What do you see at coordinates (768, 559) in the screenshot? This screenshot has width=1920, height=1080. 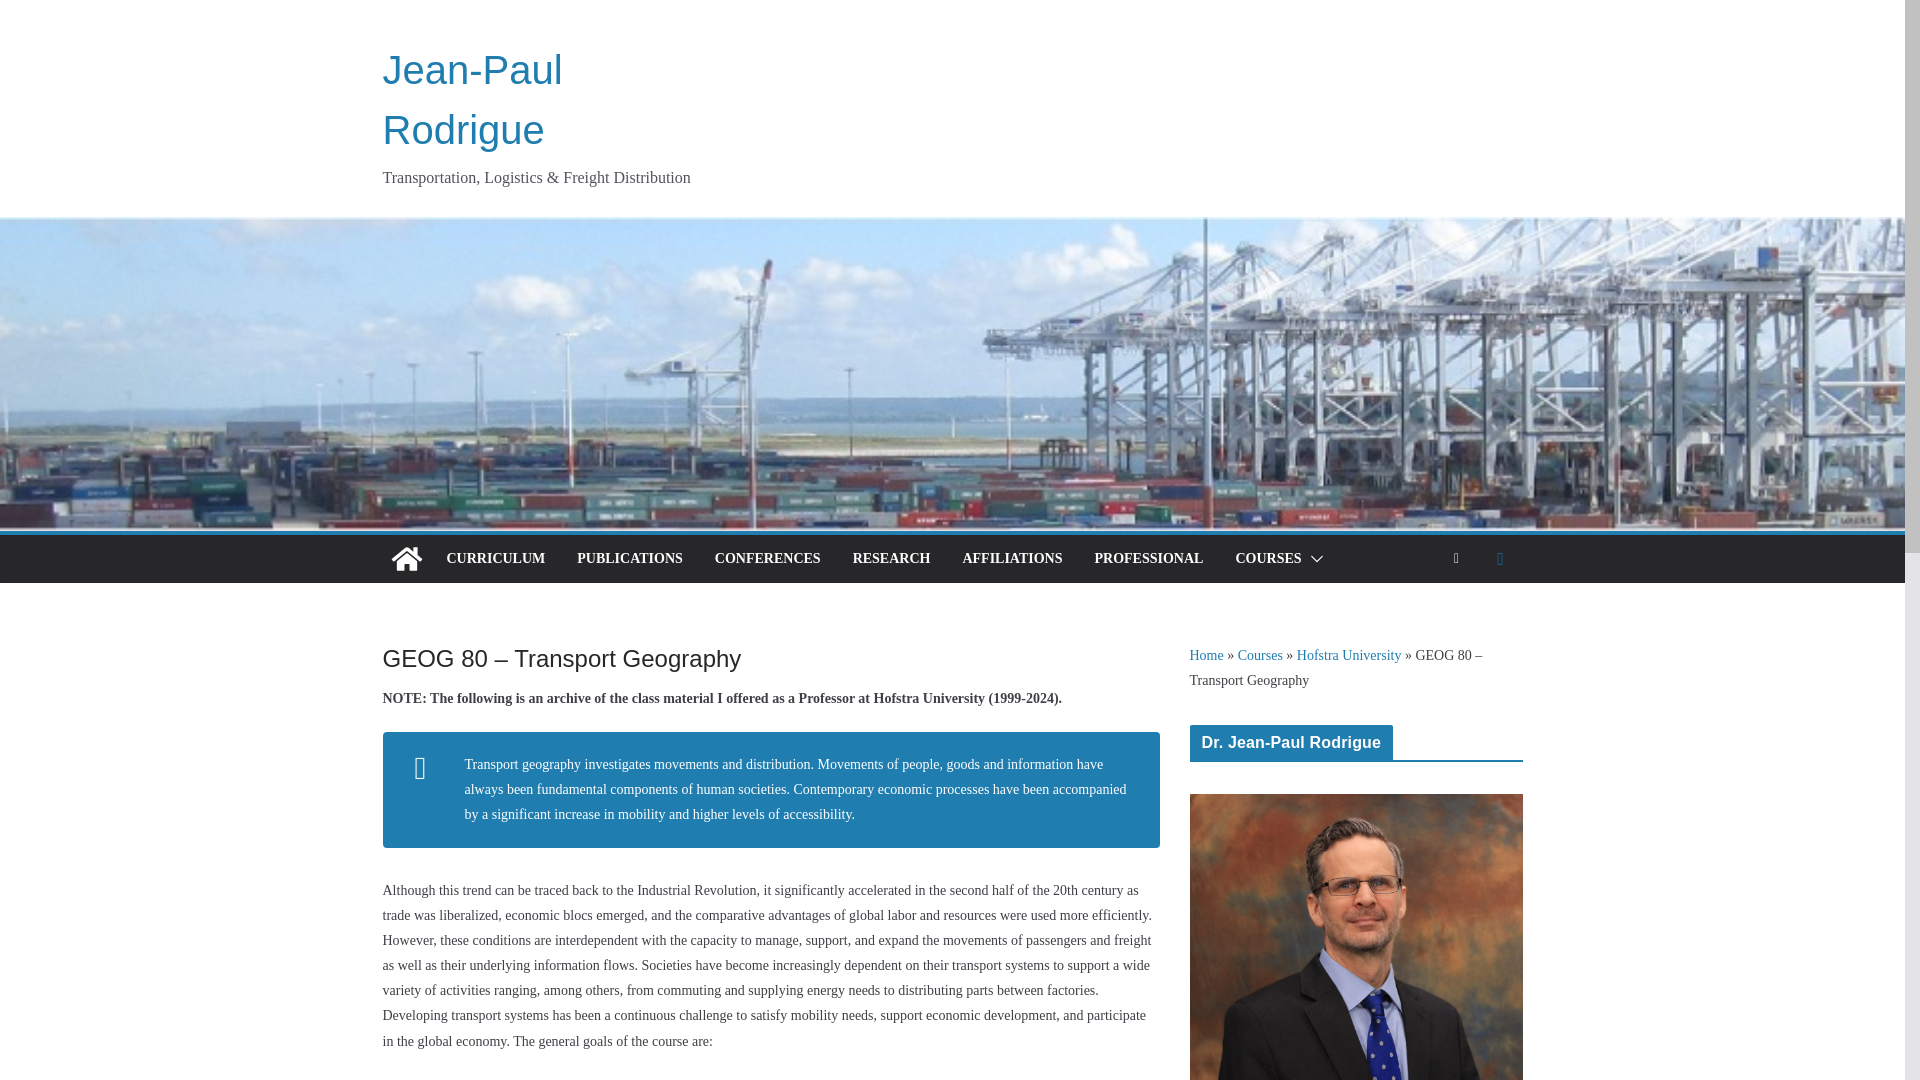 I see `CONFERENCES` at bounding box center [768, 559].